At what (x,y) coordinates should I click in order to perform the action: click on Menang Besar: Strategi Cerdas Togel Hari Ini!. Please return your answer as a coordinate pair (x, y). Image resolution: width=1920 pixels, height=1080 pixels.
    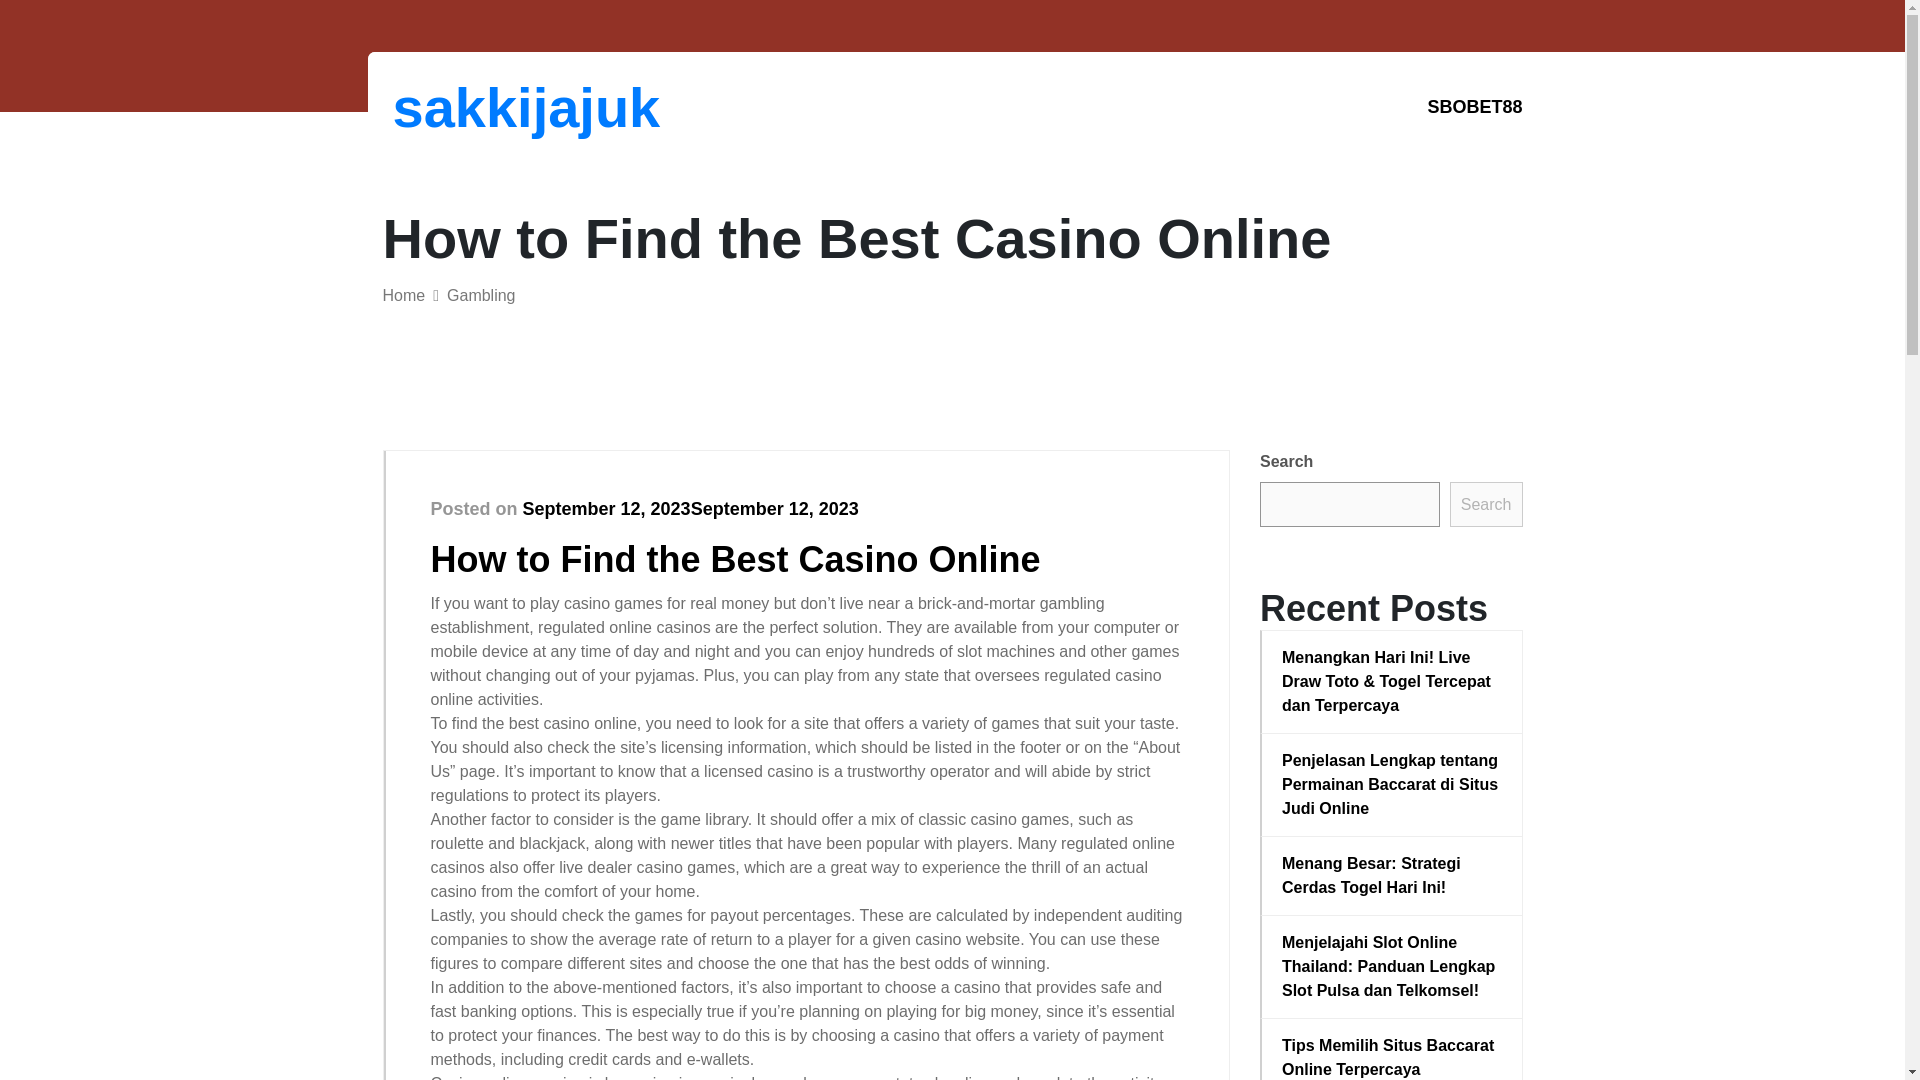
    Looking at the image, I should click on (1392, 876).